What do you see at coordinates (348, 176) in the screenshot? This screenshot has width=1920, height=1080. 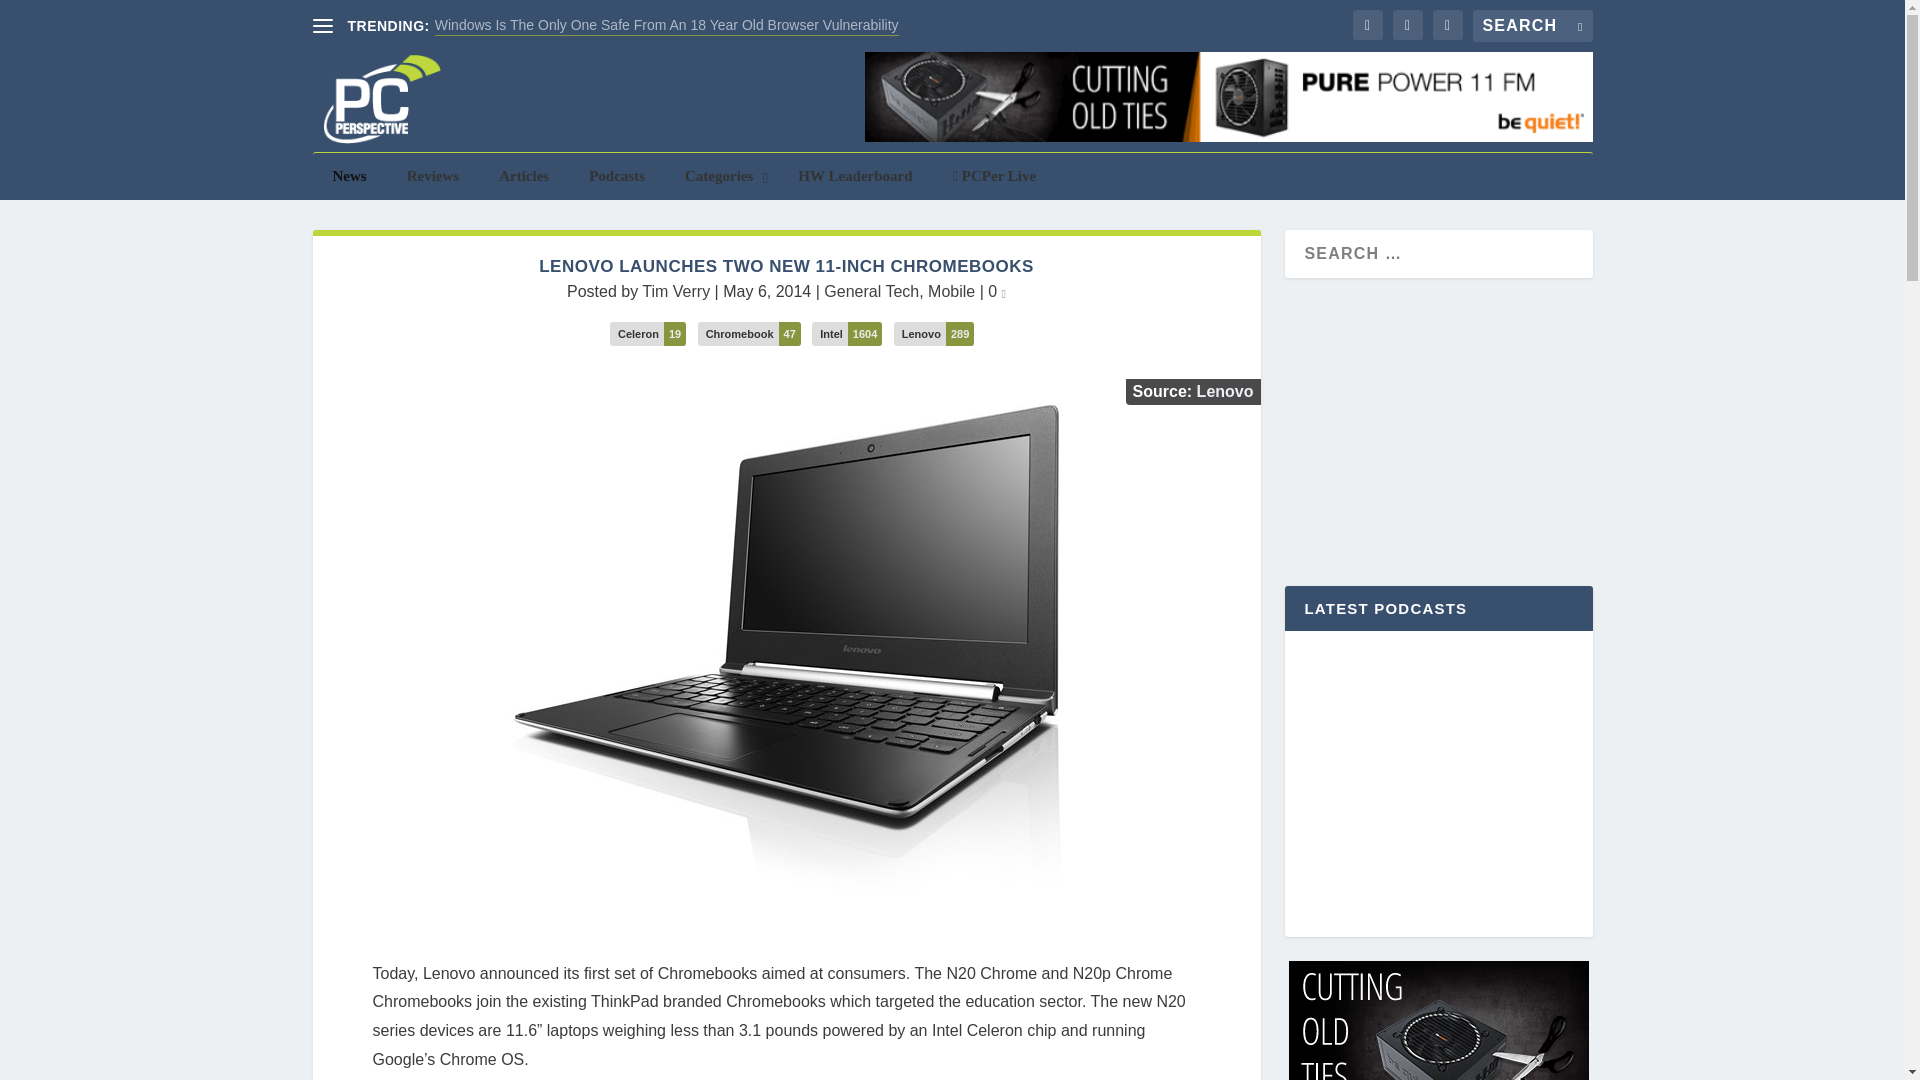 I see `News` at bounding box center [348, 176].